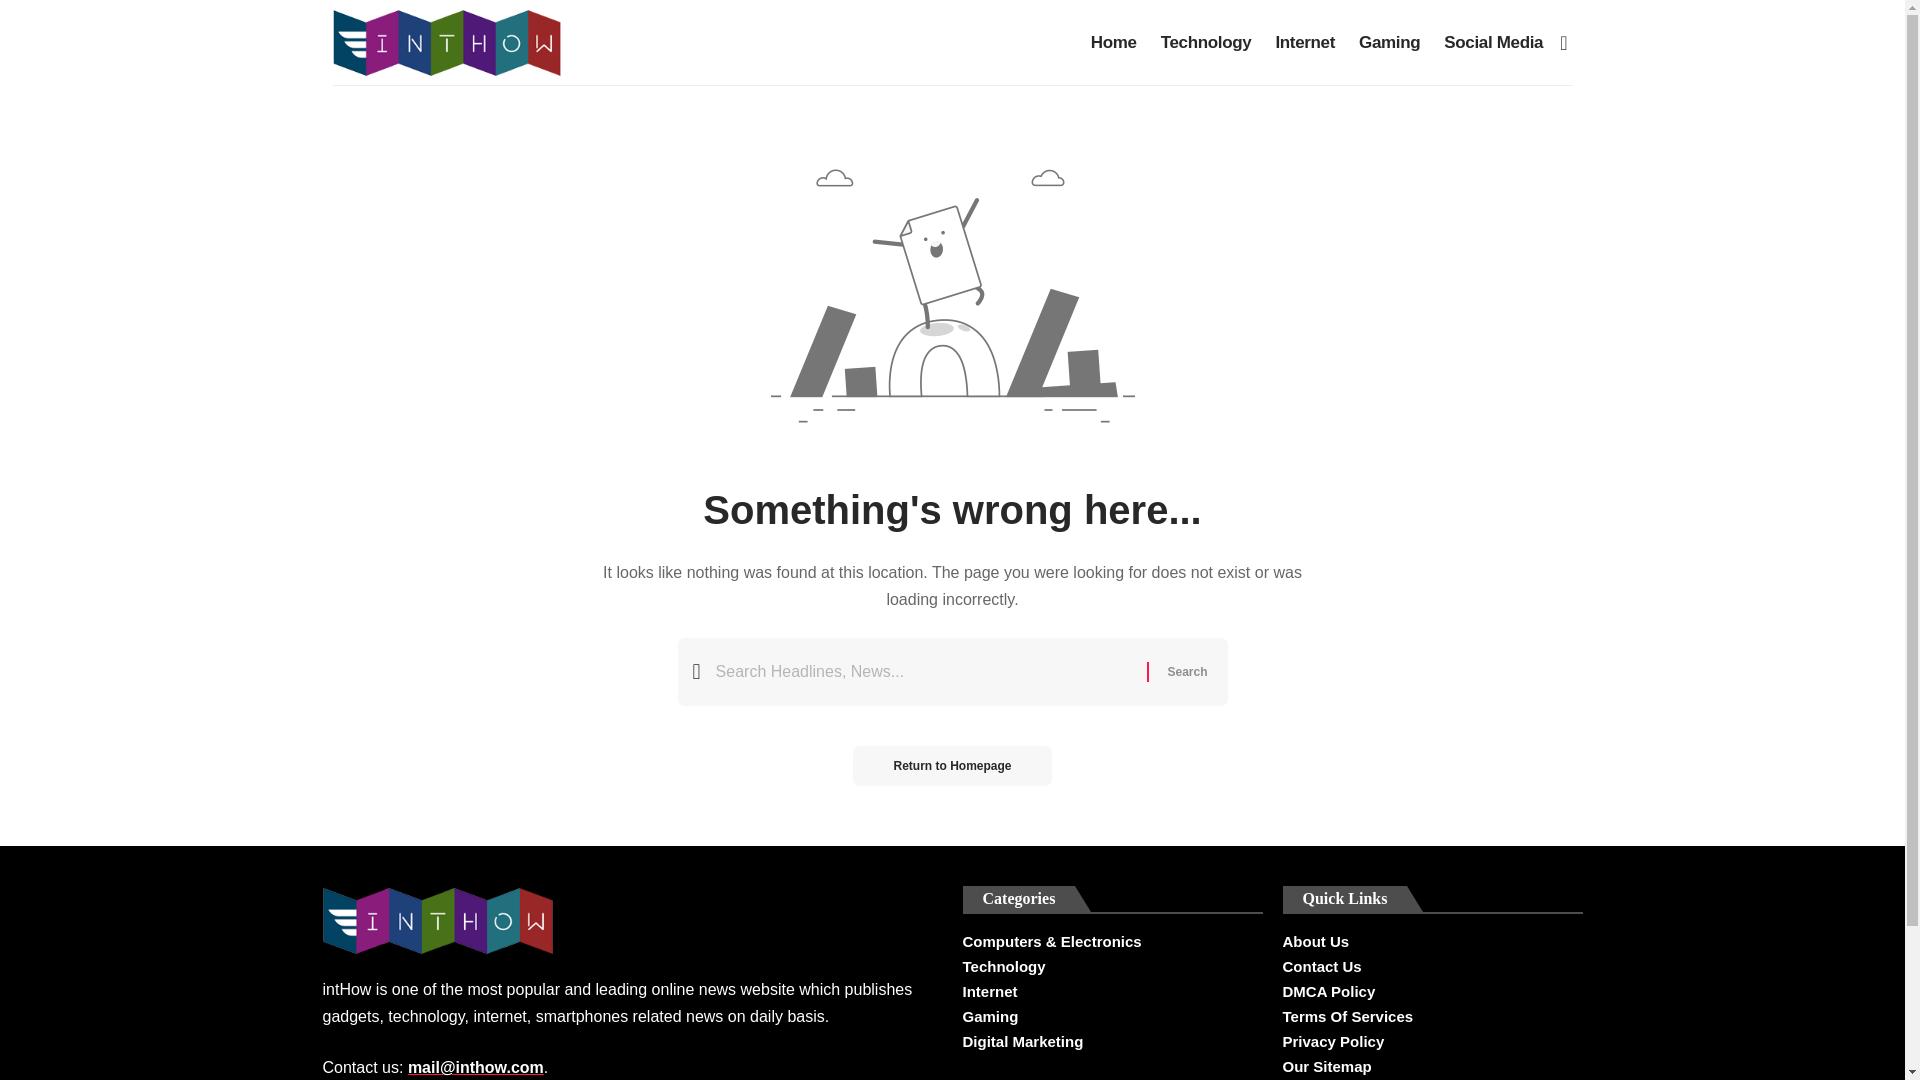  I want to click on Internet, so click(1305, 42).